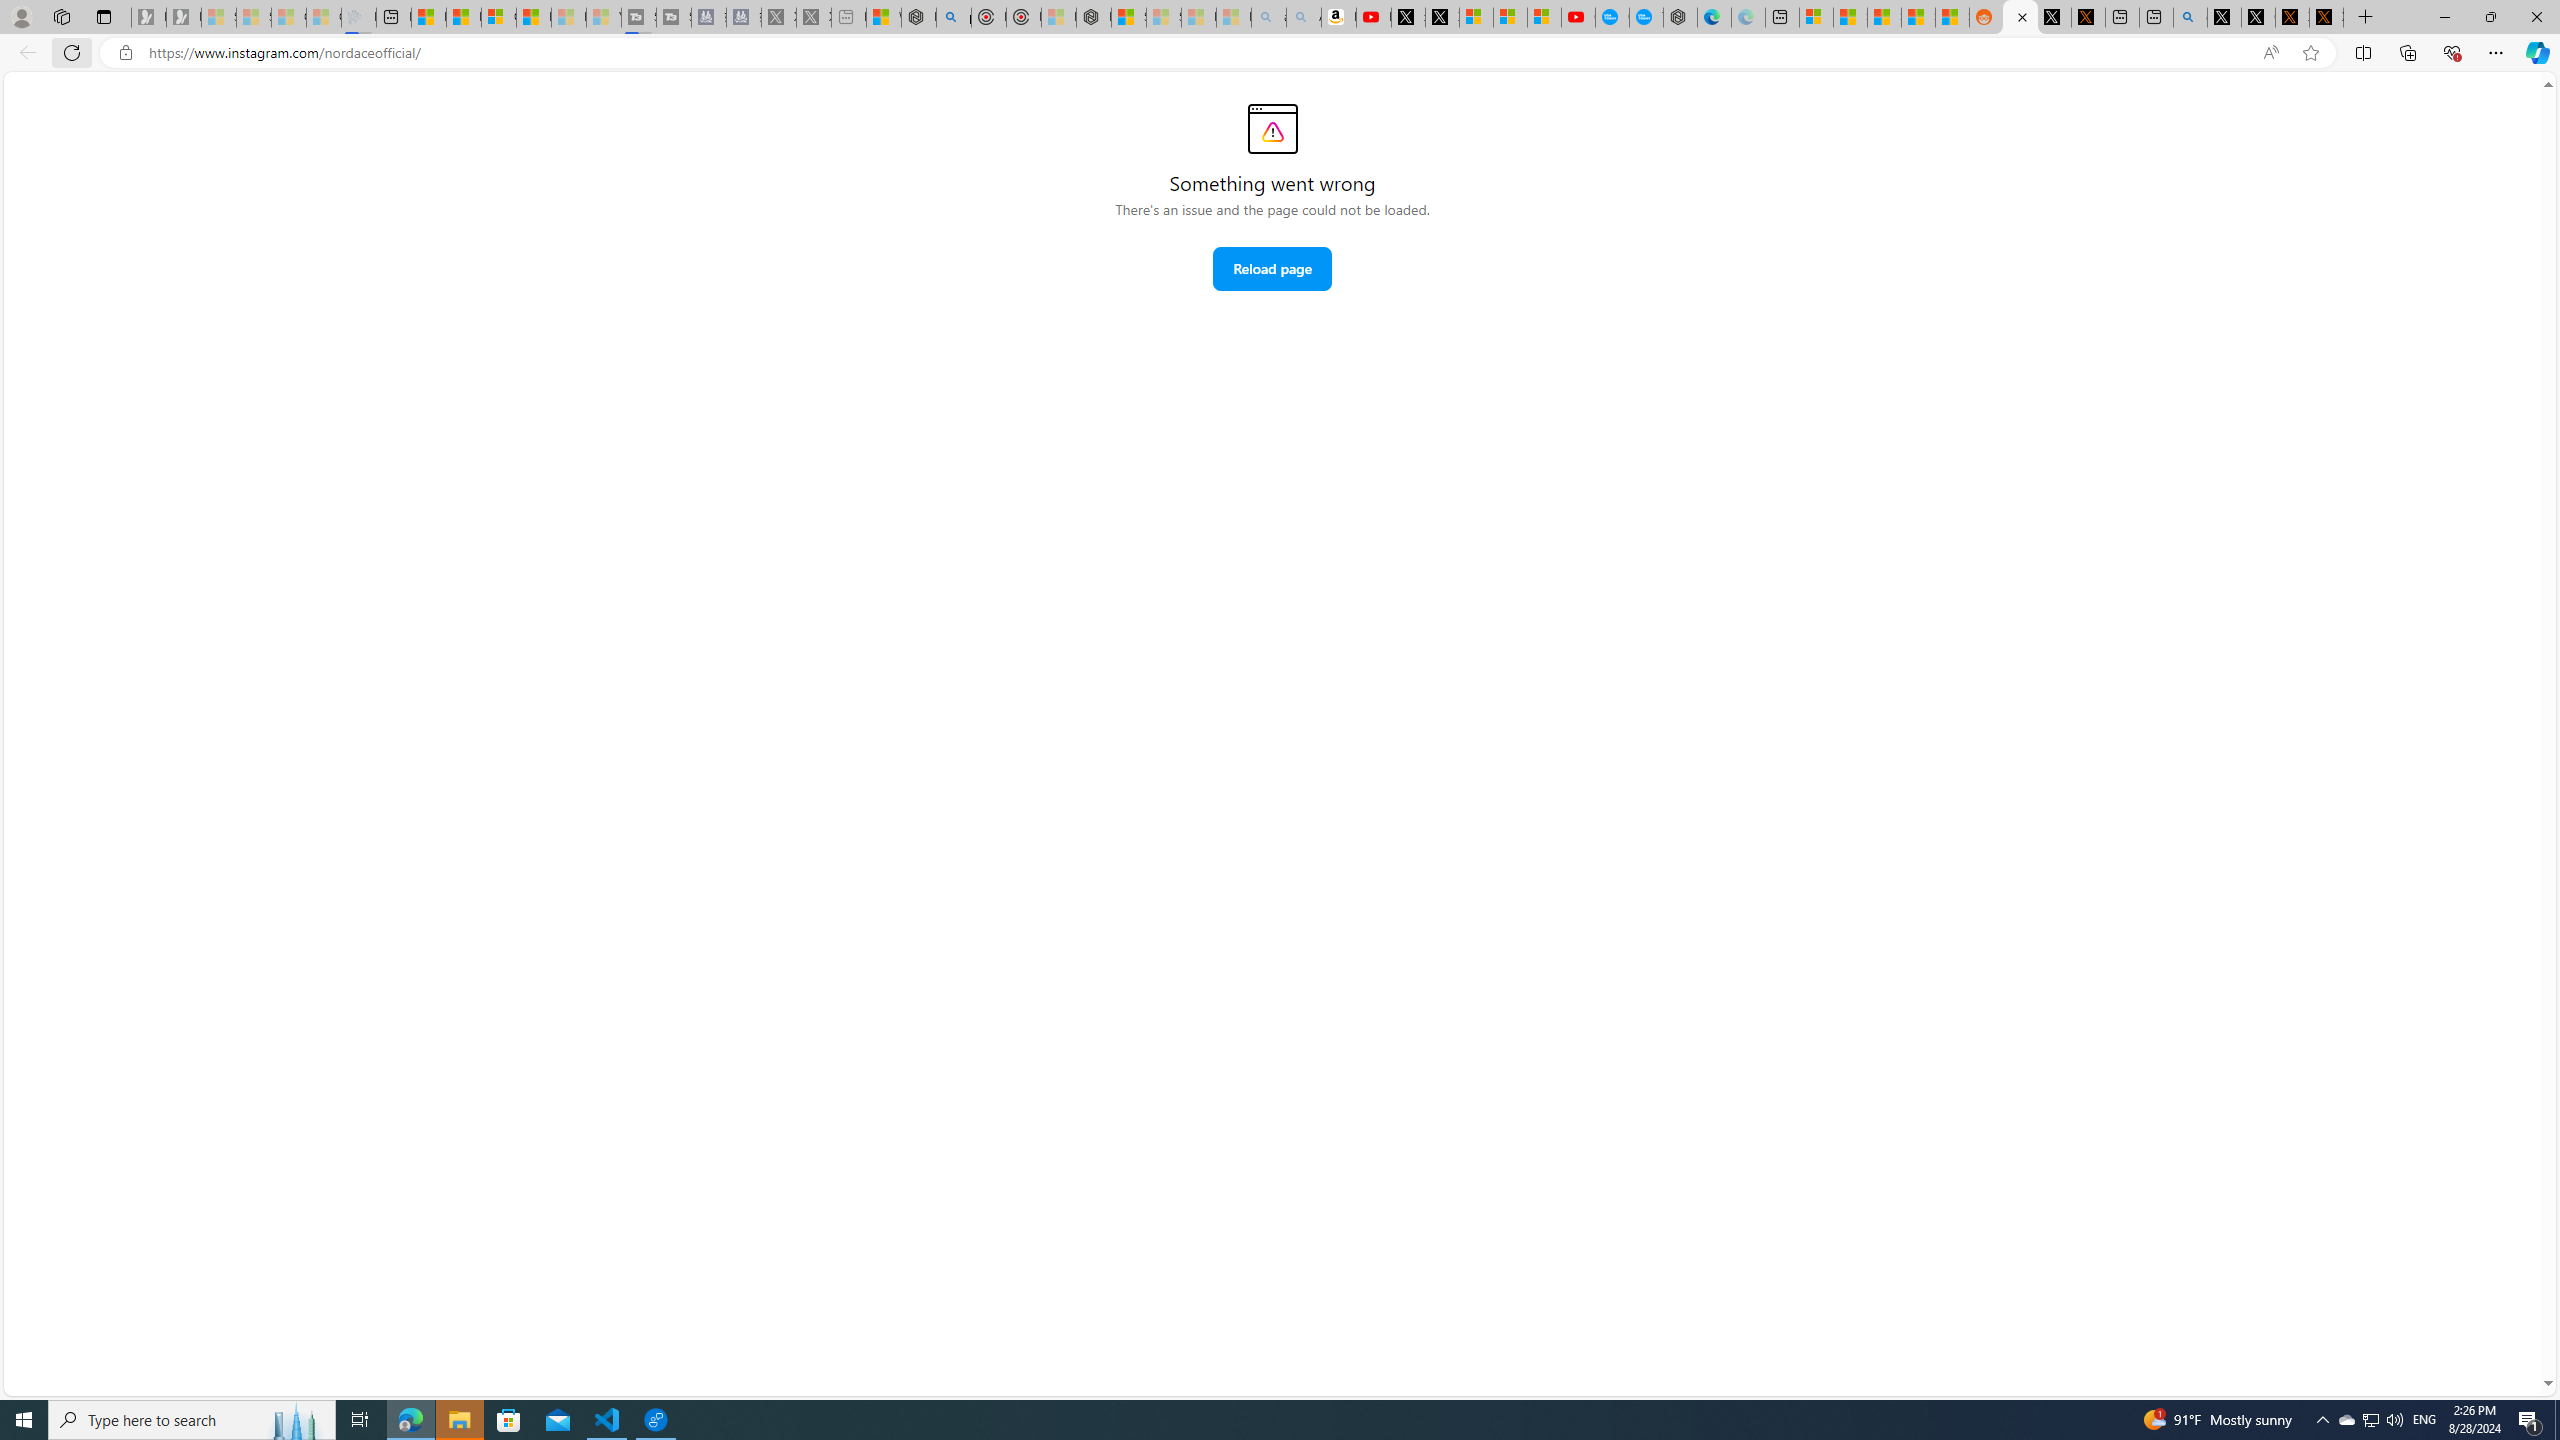  What do you see at coordinates (1272, 128) in the screenshot?
I see `Error` at bounding box center [1272, 128].